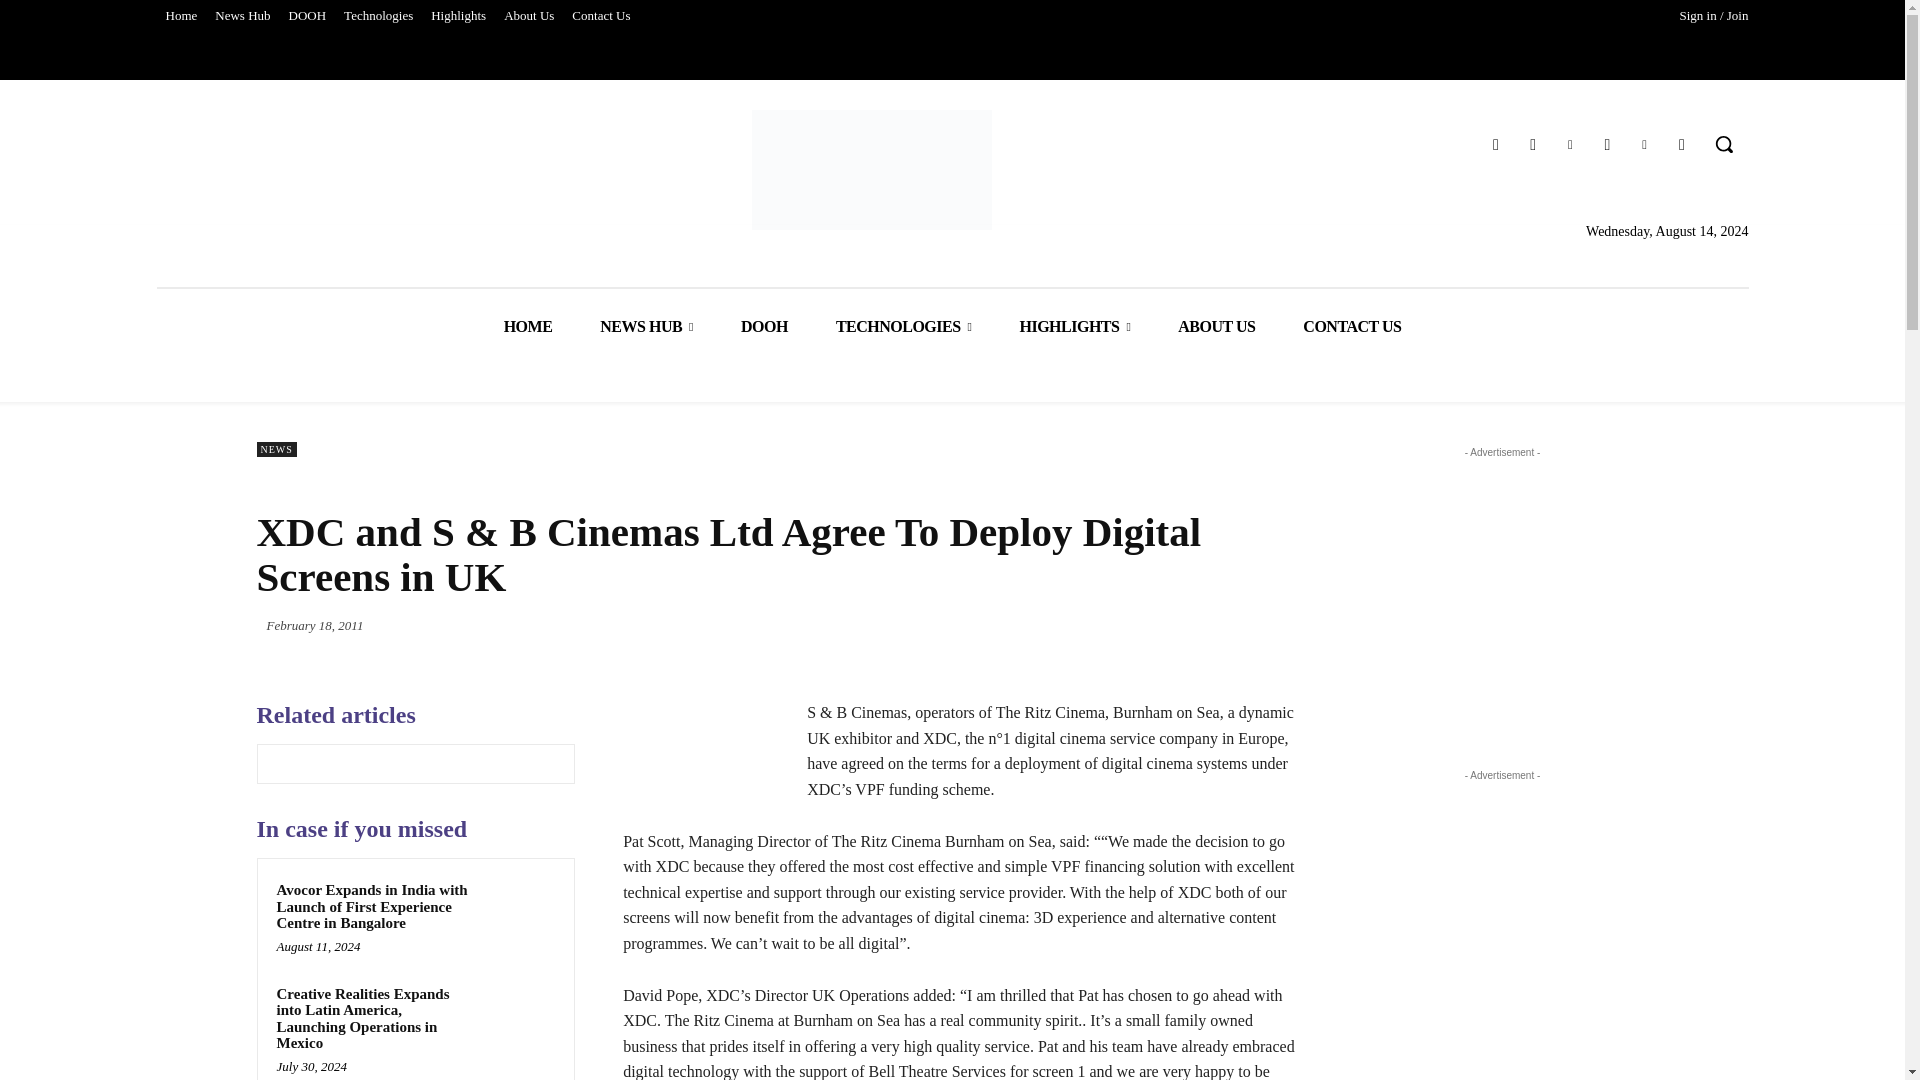 This screenshot has height=1080, width=1920. I want to click on Home, so click(180, 16).